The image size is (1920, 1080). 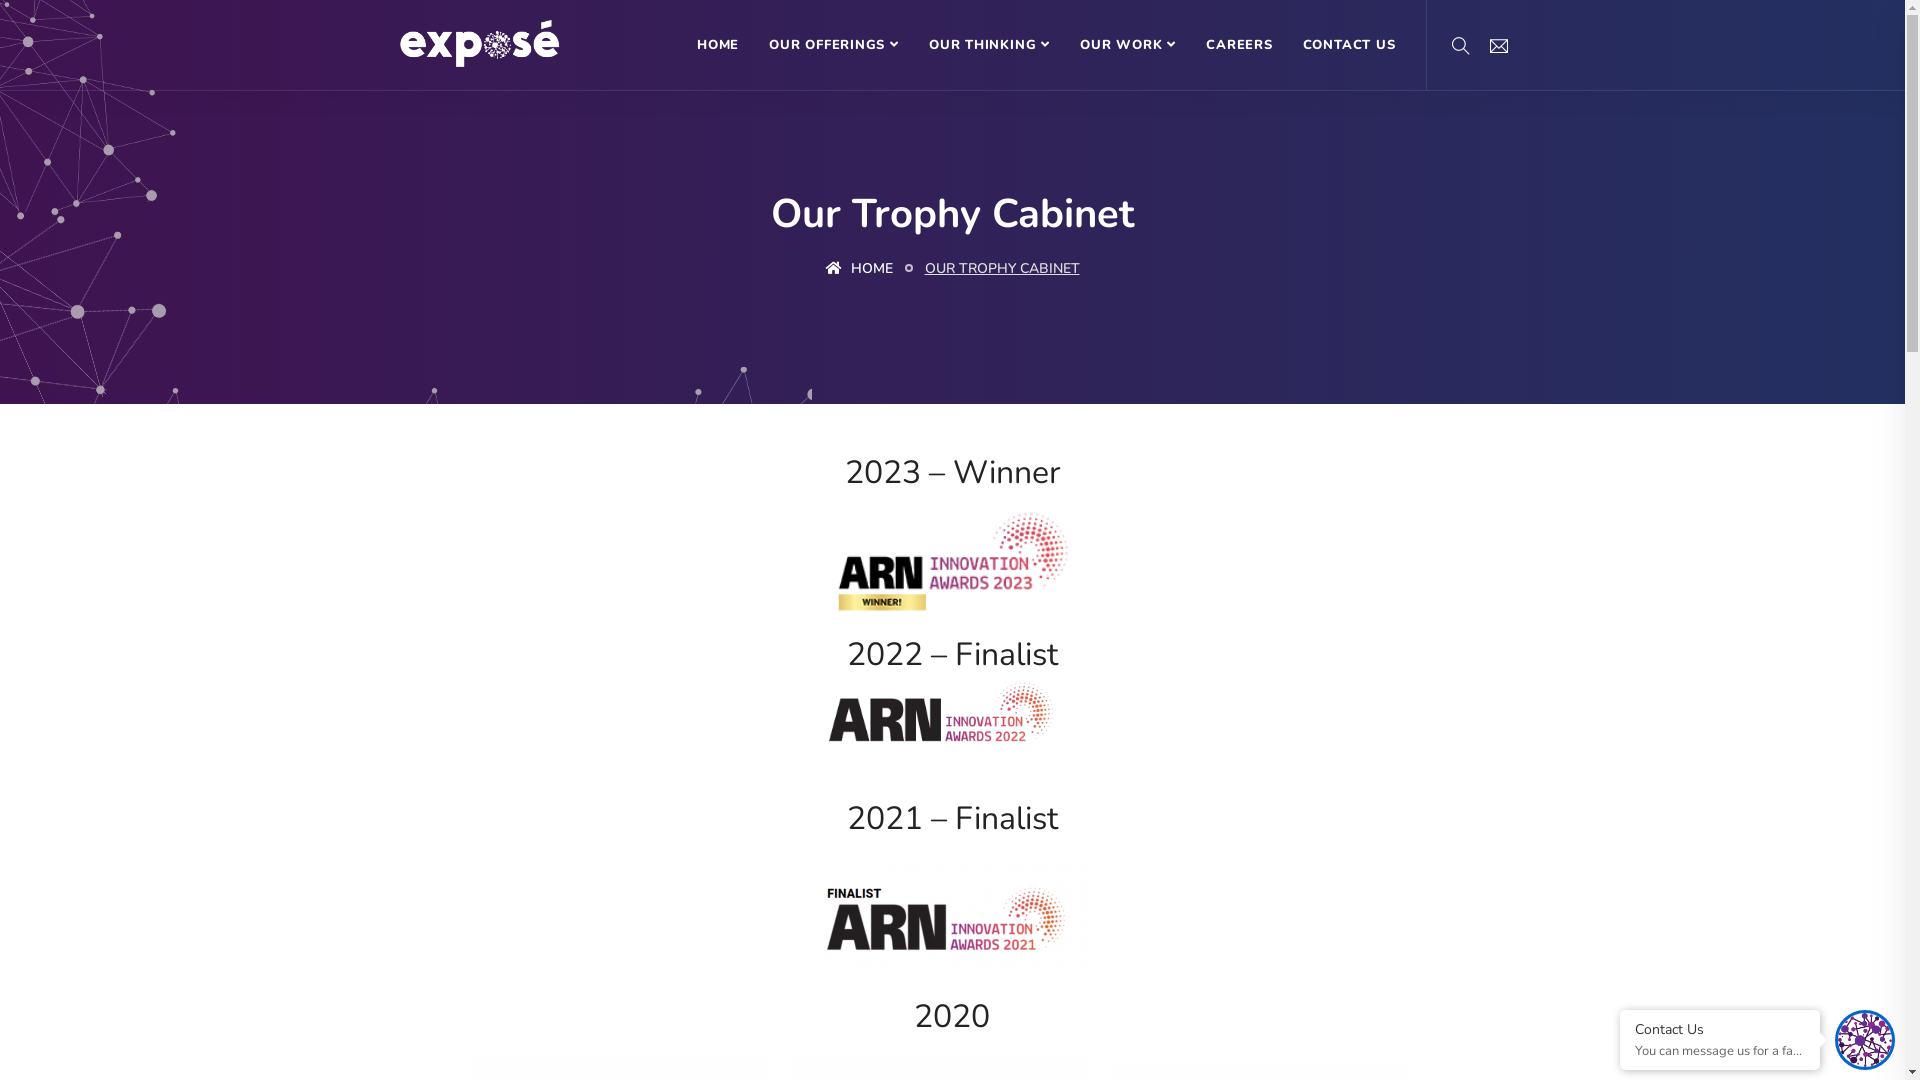 What do you see at coordinates (834, 45) in the screenshot?
I see `OUR OFFERINGS` at bounding box center [834, 45].